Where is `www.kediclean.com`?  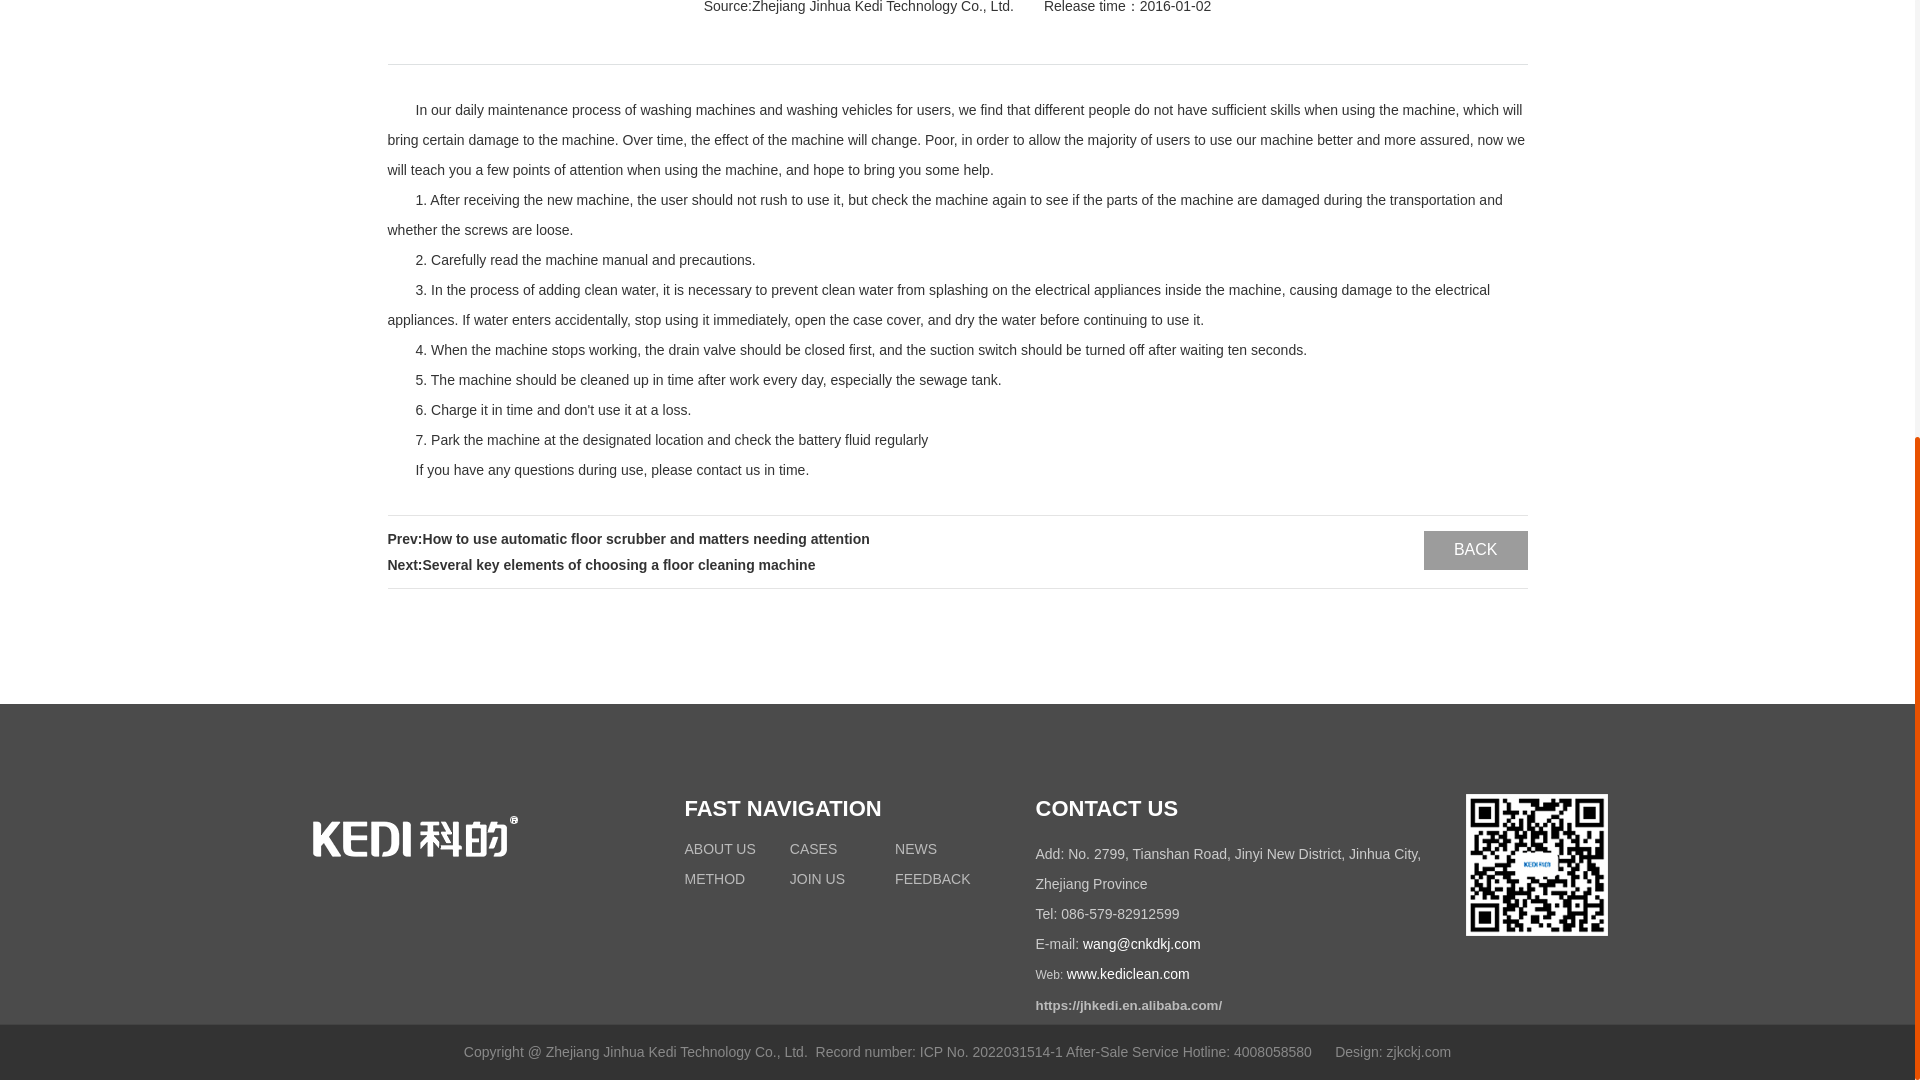 www.kediclean.com is located at coordinates (1128, 973).